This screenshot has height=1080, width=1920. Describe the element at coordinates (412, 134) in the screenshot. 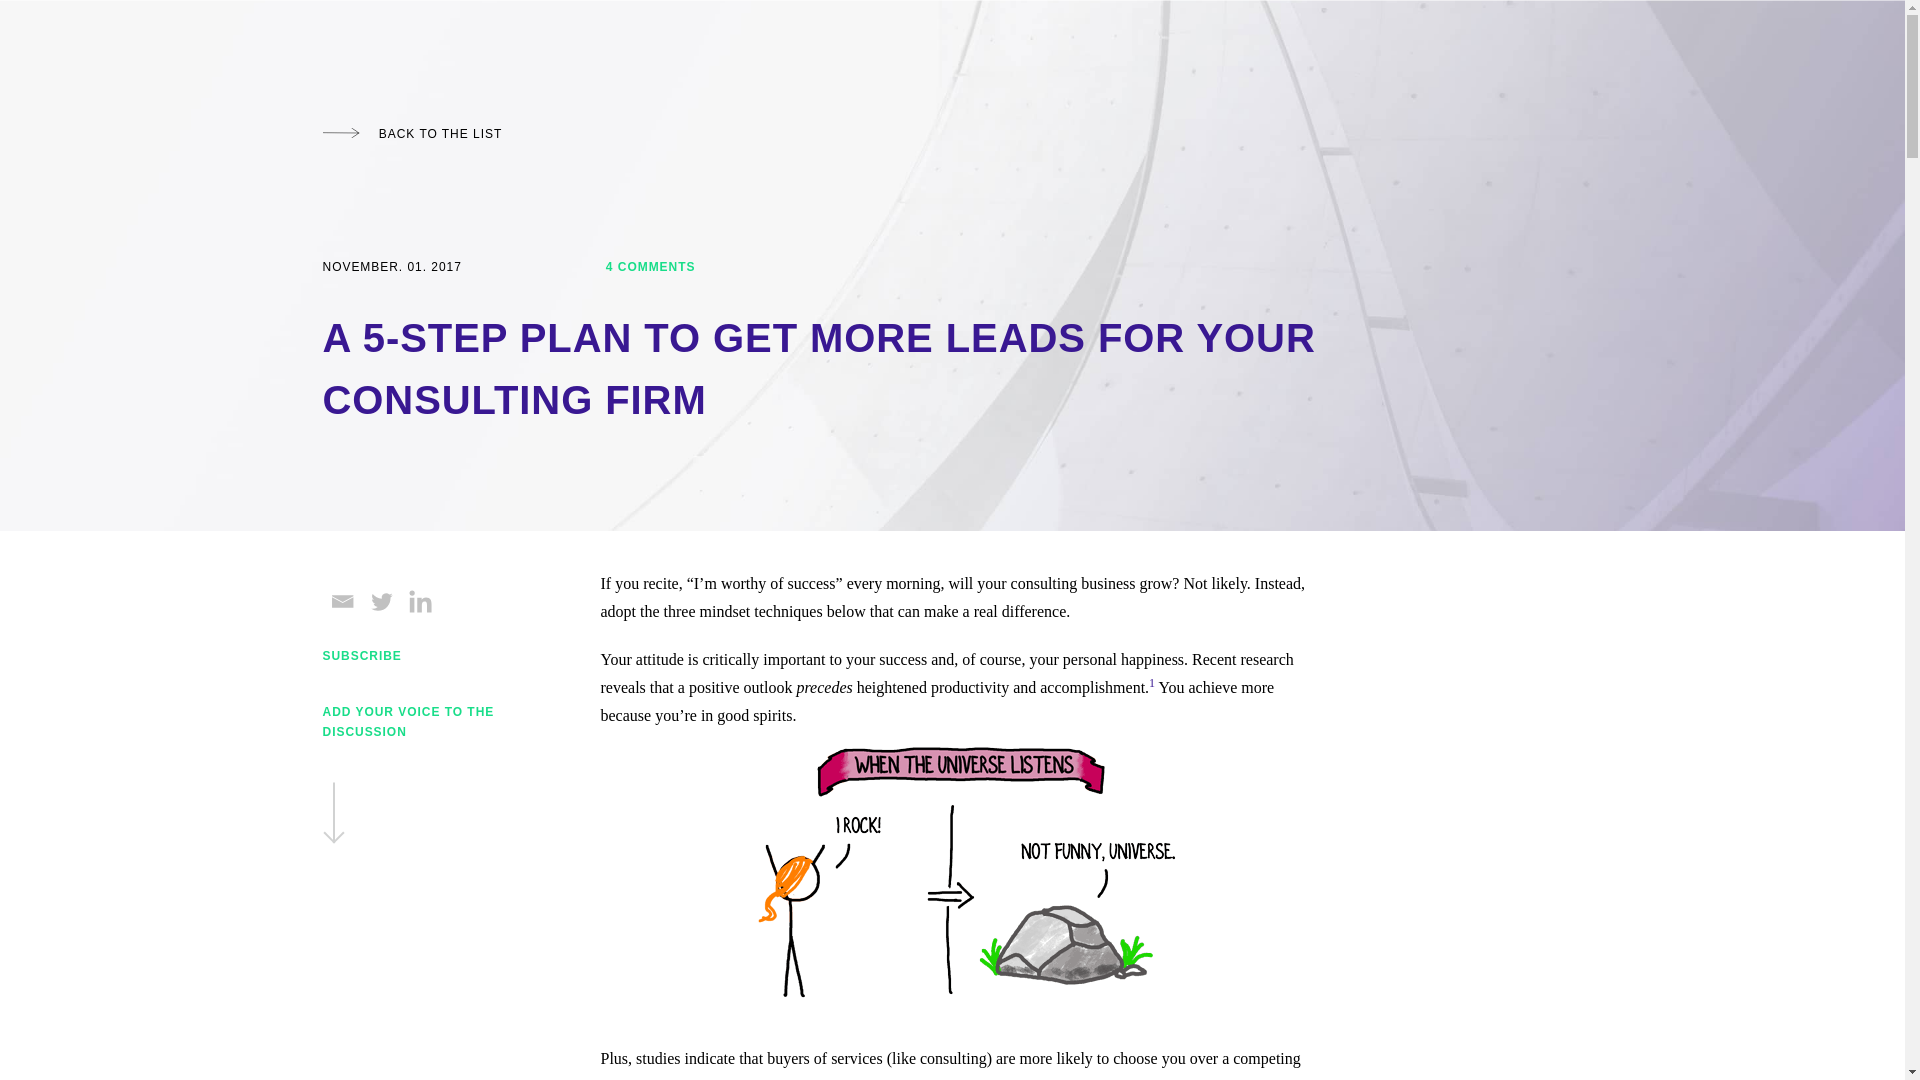

I see `BACK TO THE LIST` at that location.